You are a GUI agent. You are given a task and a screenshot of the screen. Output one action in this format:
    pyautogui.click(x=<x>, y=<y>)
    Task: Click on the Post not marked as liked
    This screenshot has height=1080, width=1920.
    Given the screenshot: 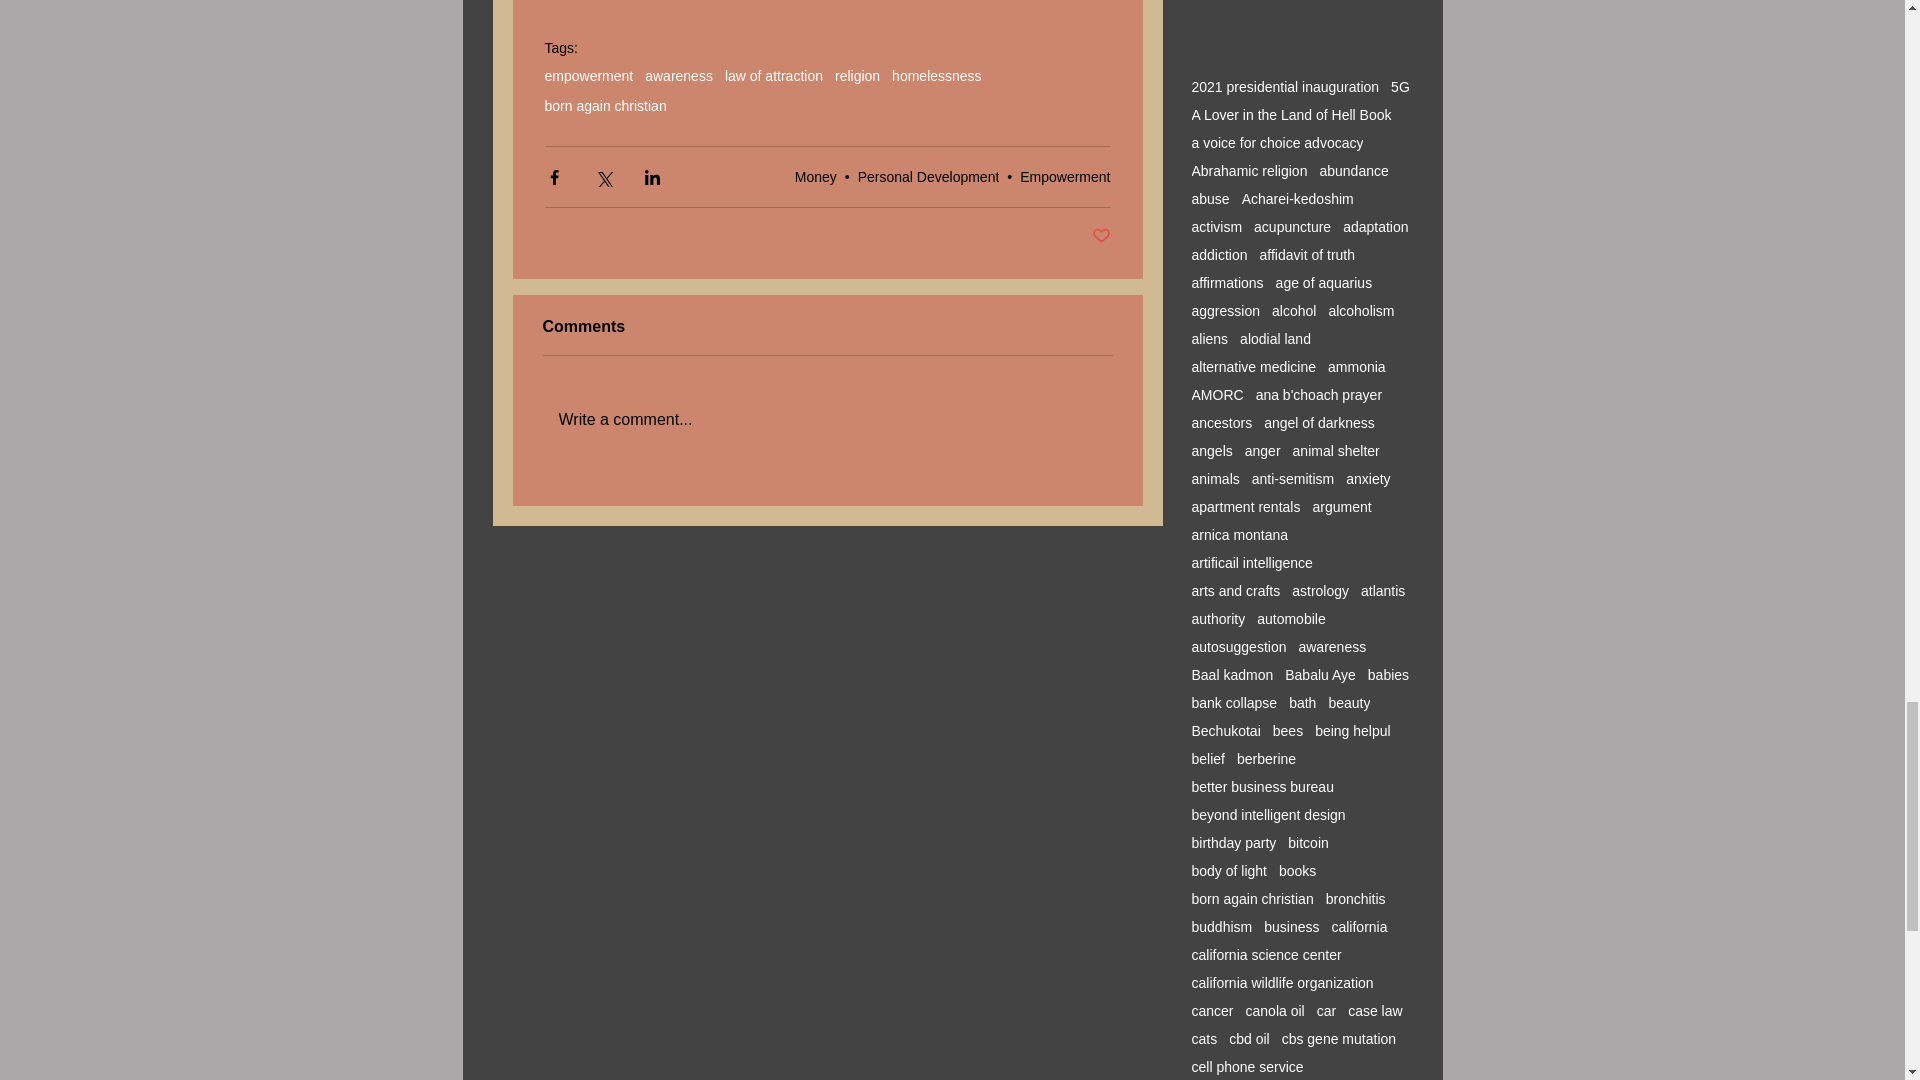 What is the action you would take?
    pyautogui.click(x=1102, y=236)
    